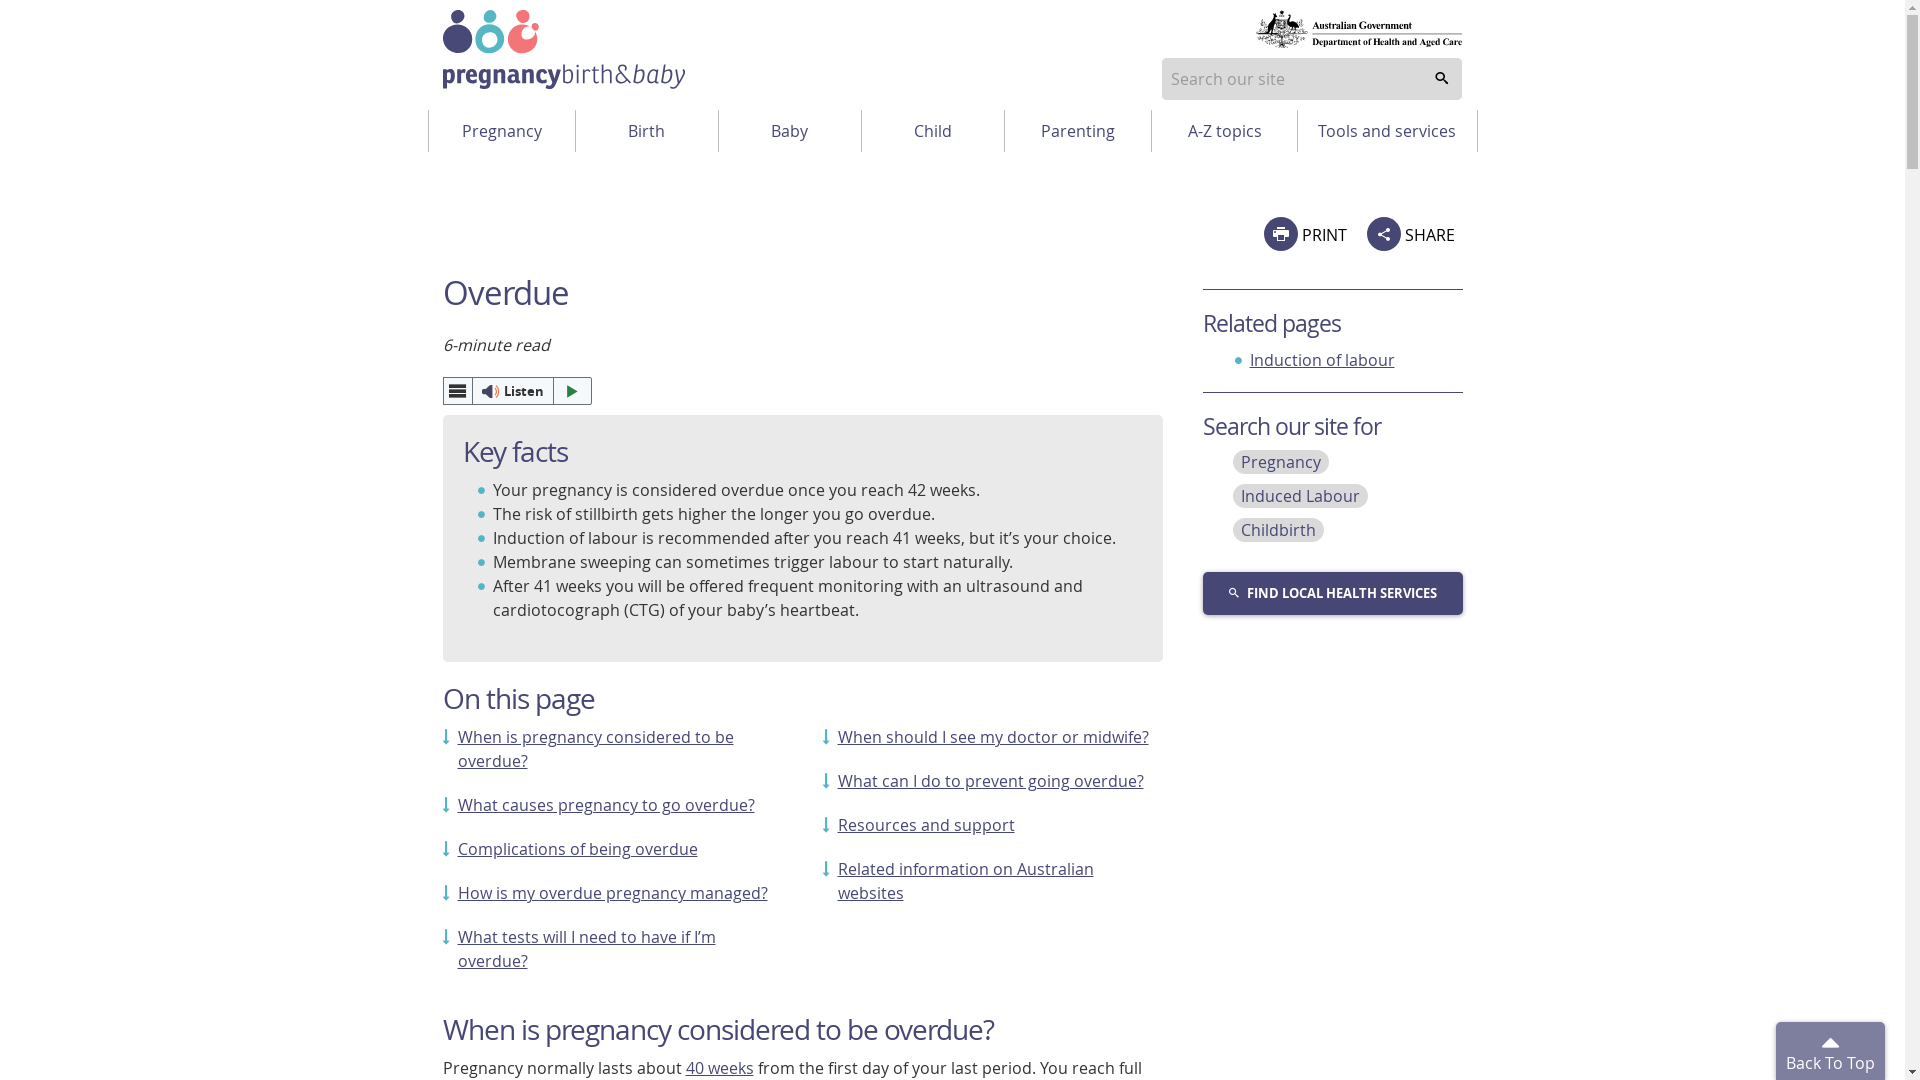 The image size is (1920, 1080). Describe the element at coordinates (1332, 593) in the screenshot. I see `  FIND LOCAL HEALTH SERVICES` at that location.